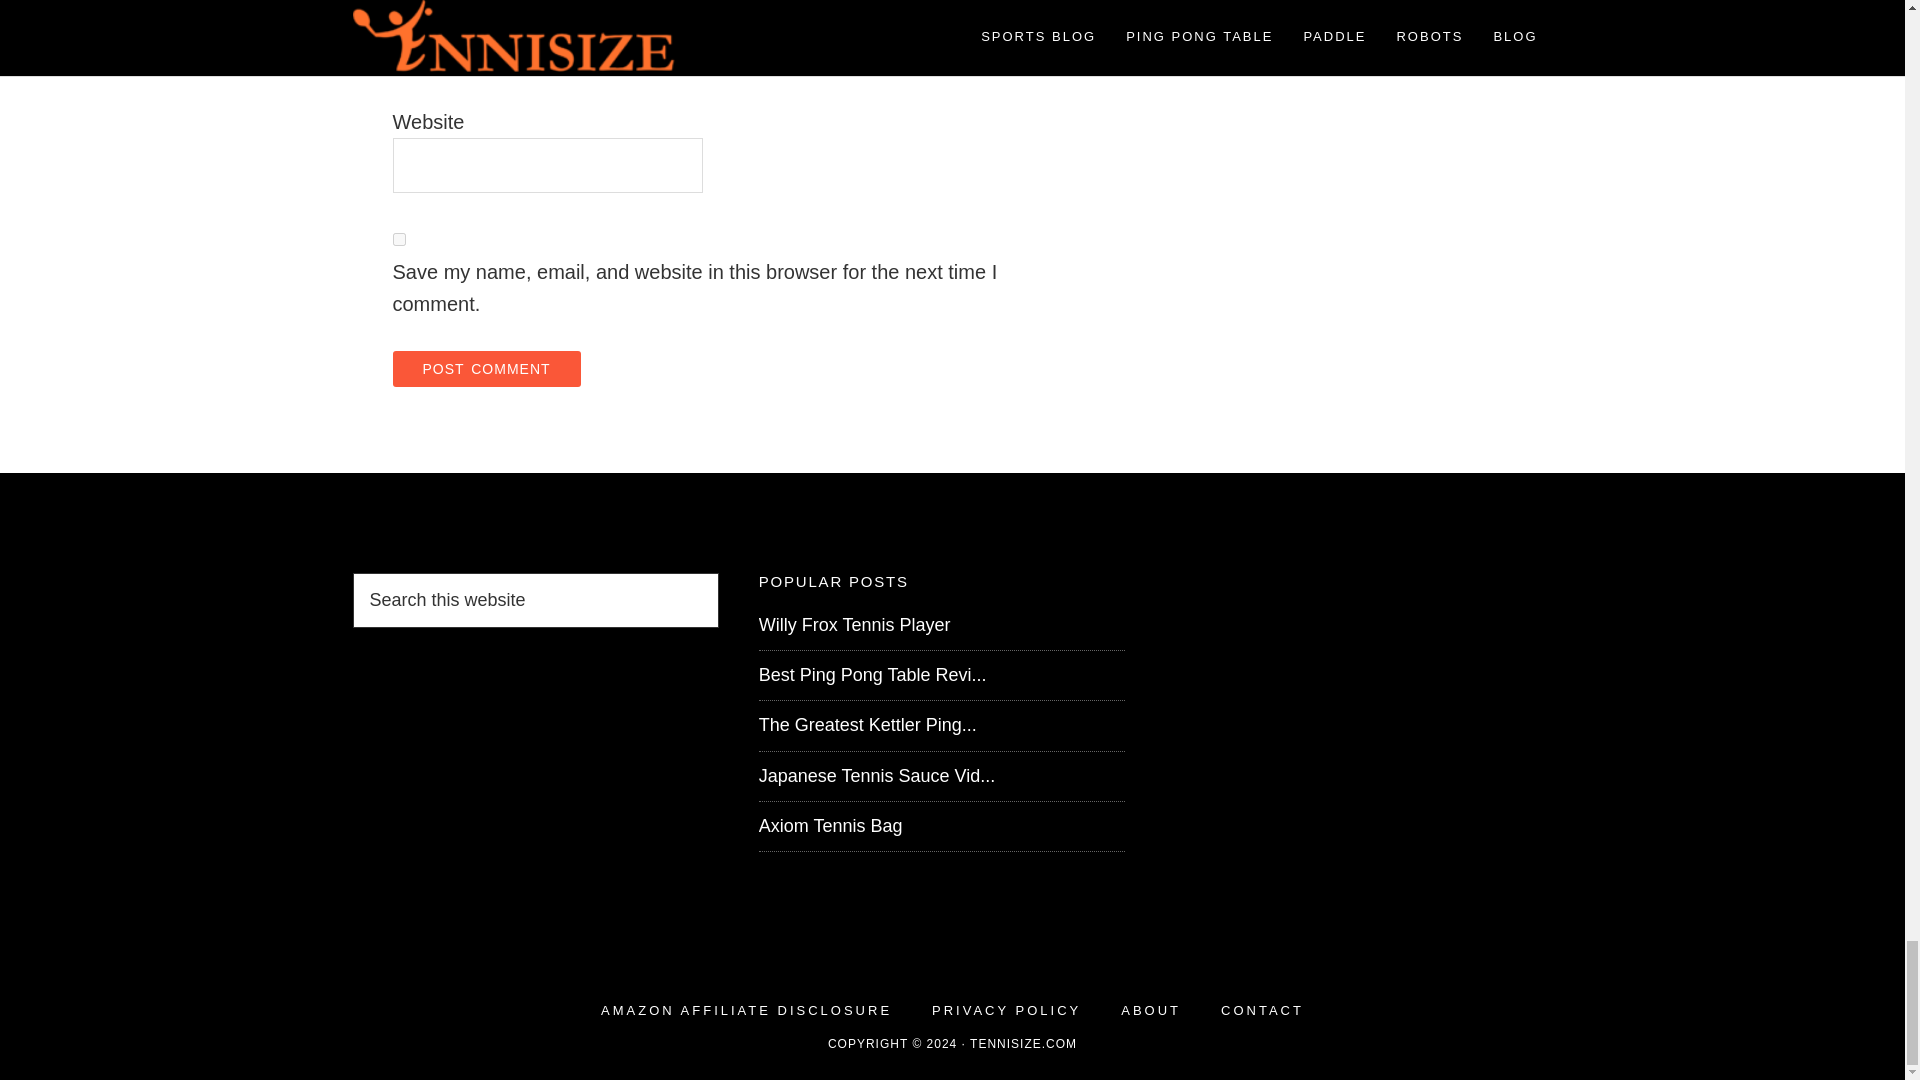 The image size is (1920, 1080). Describe the element at coordinates (398, 240) in the screenshot. I see `yes` at that location.